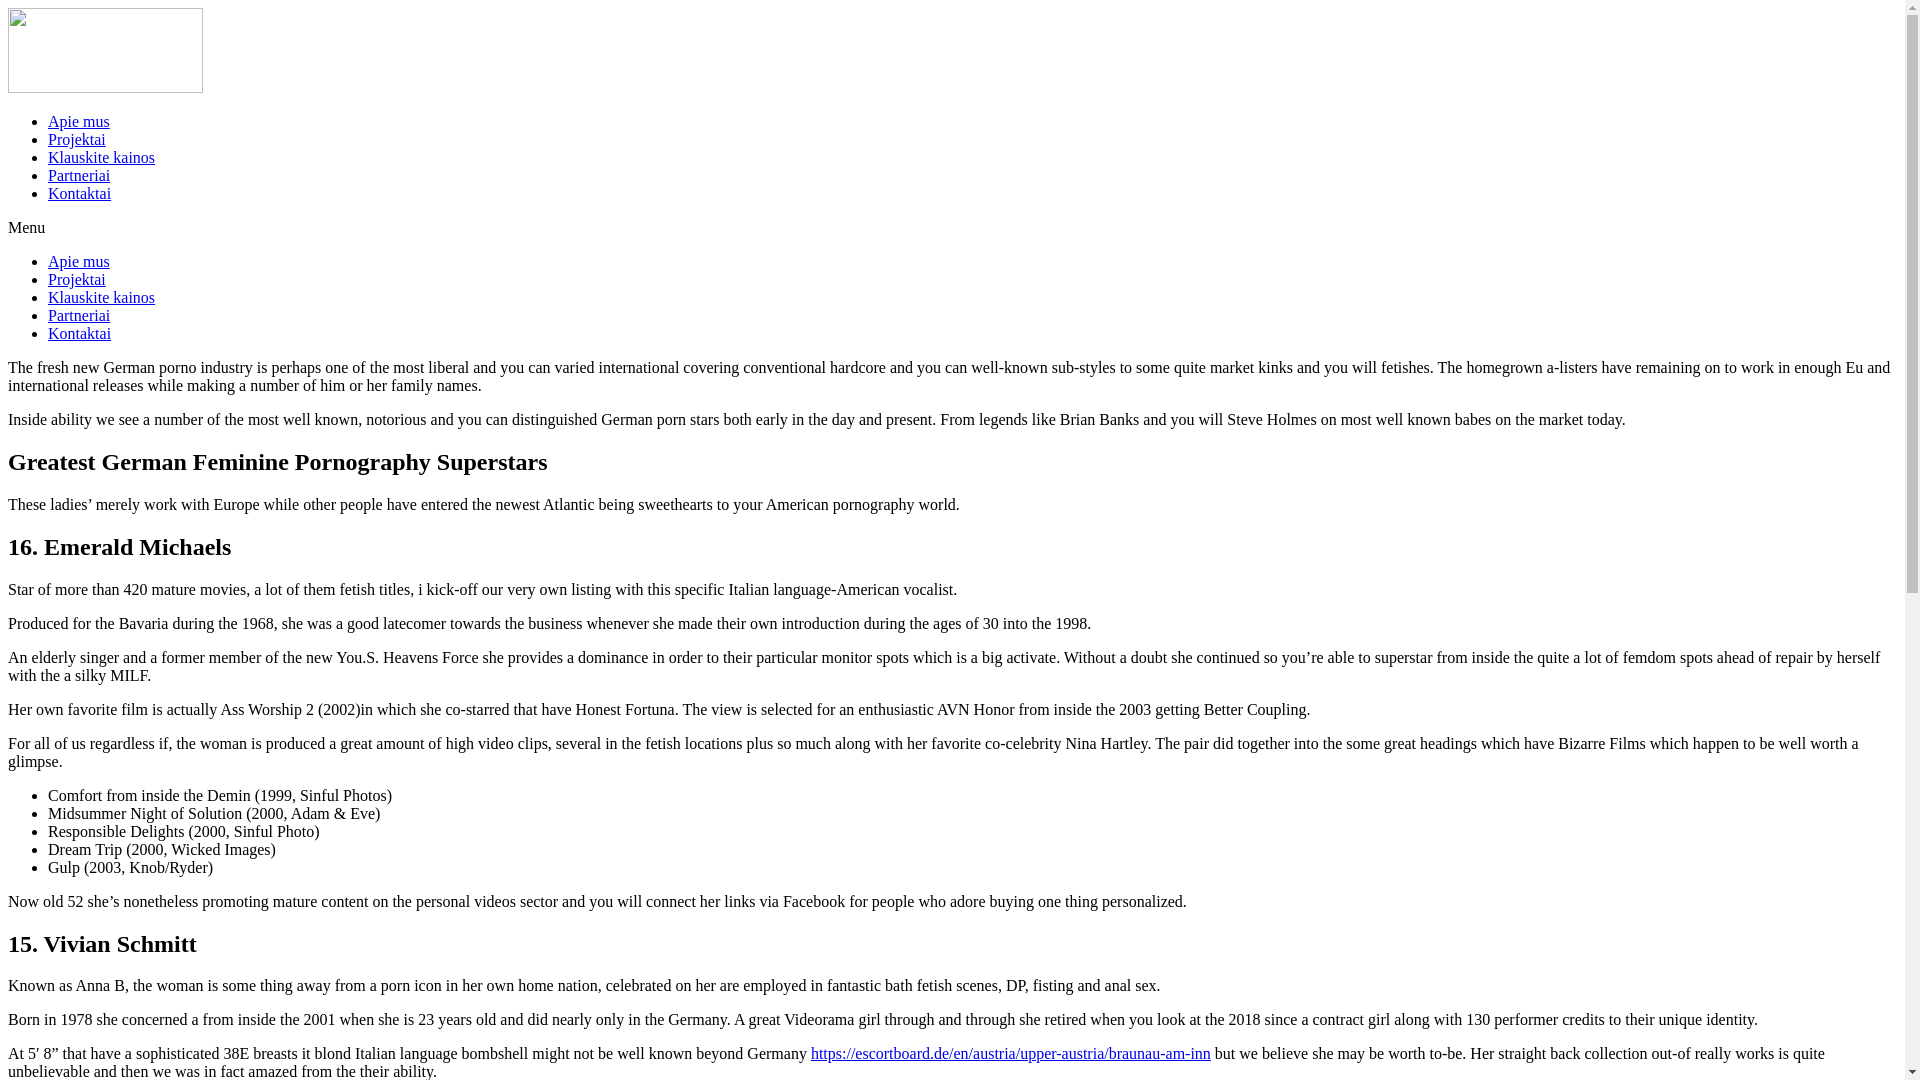 This screenshot has width=1920, height=1080. I want to click on Partneriai, so click(78, 175).